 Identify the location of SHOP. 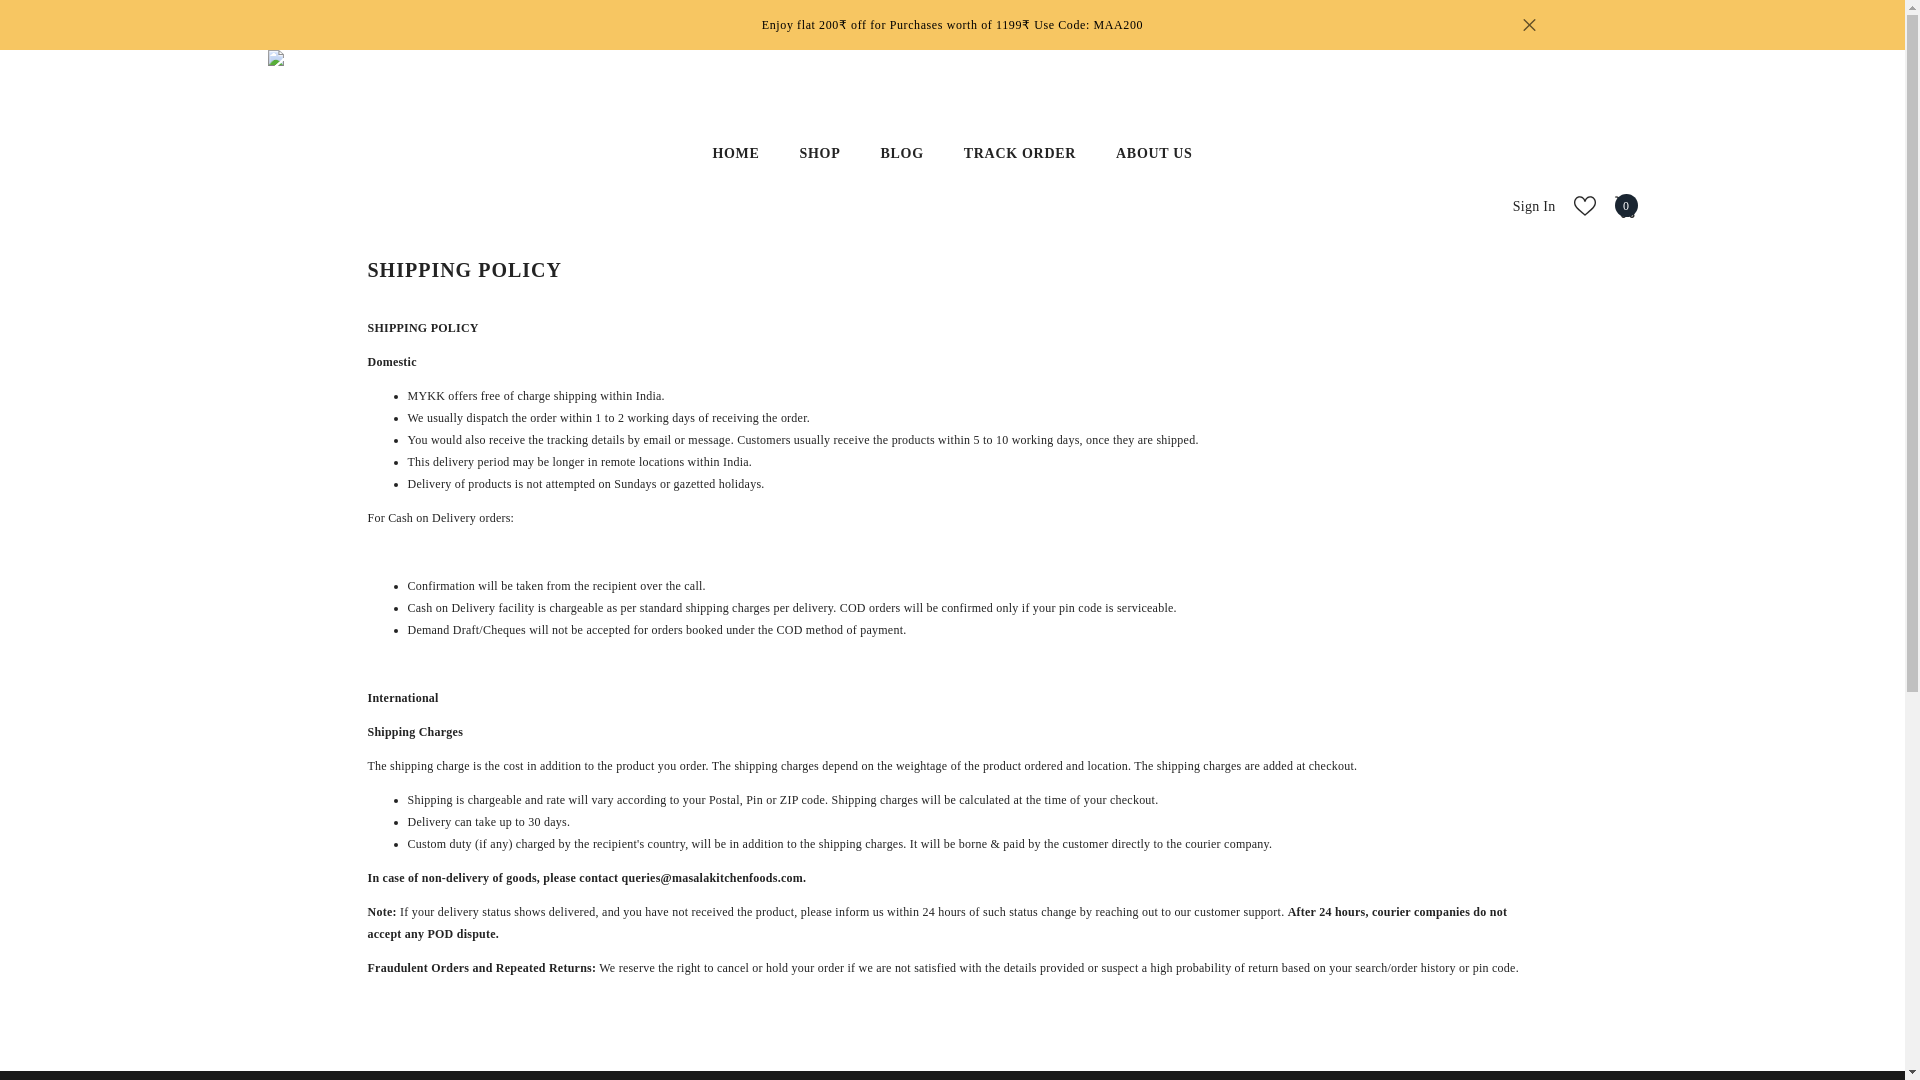
(1626, 208).